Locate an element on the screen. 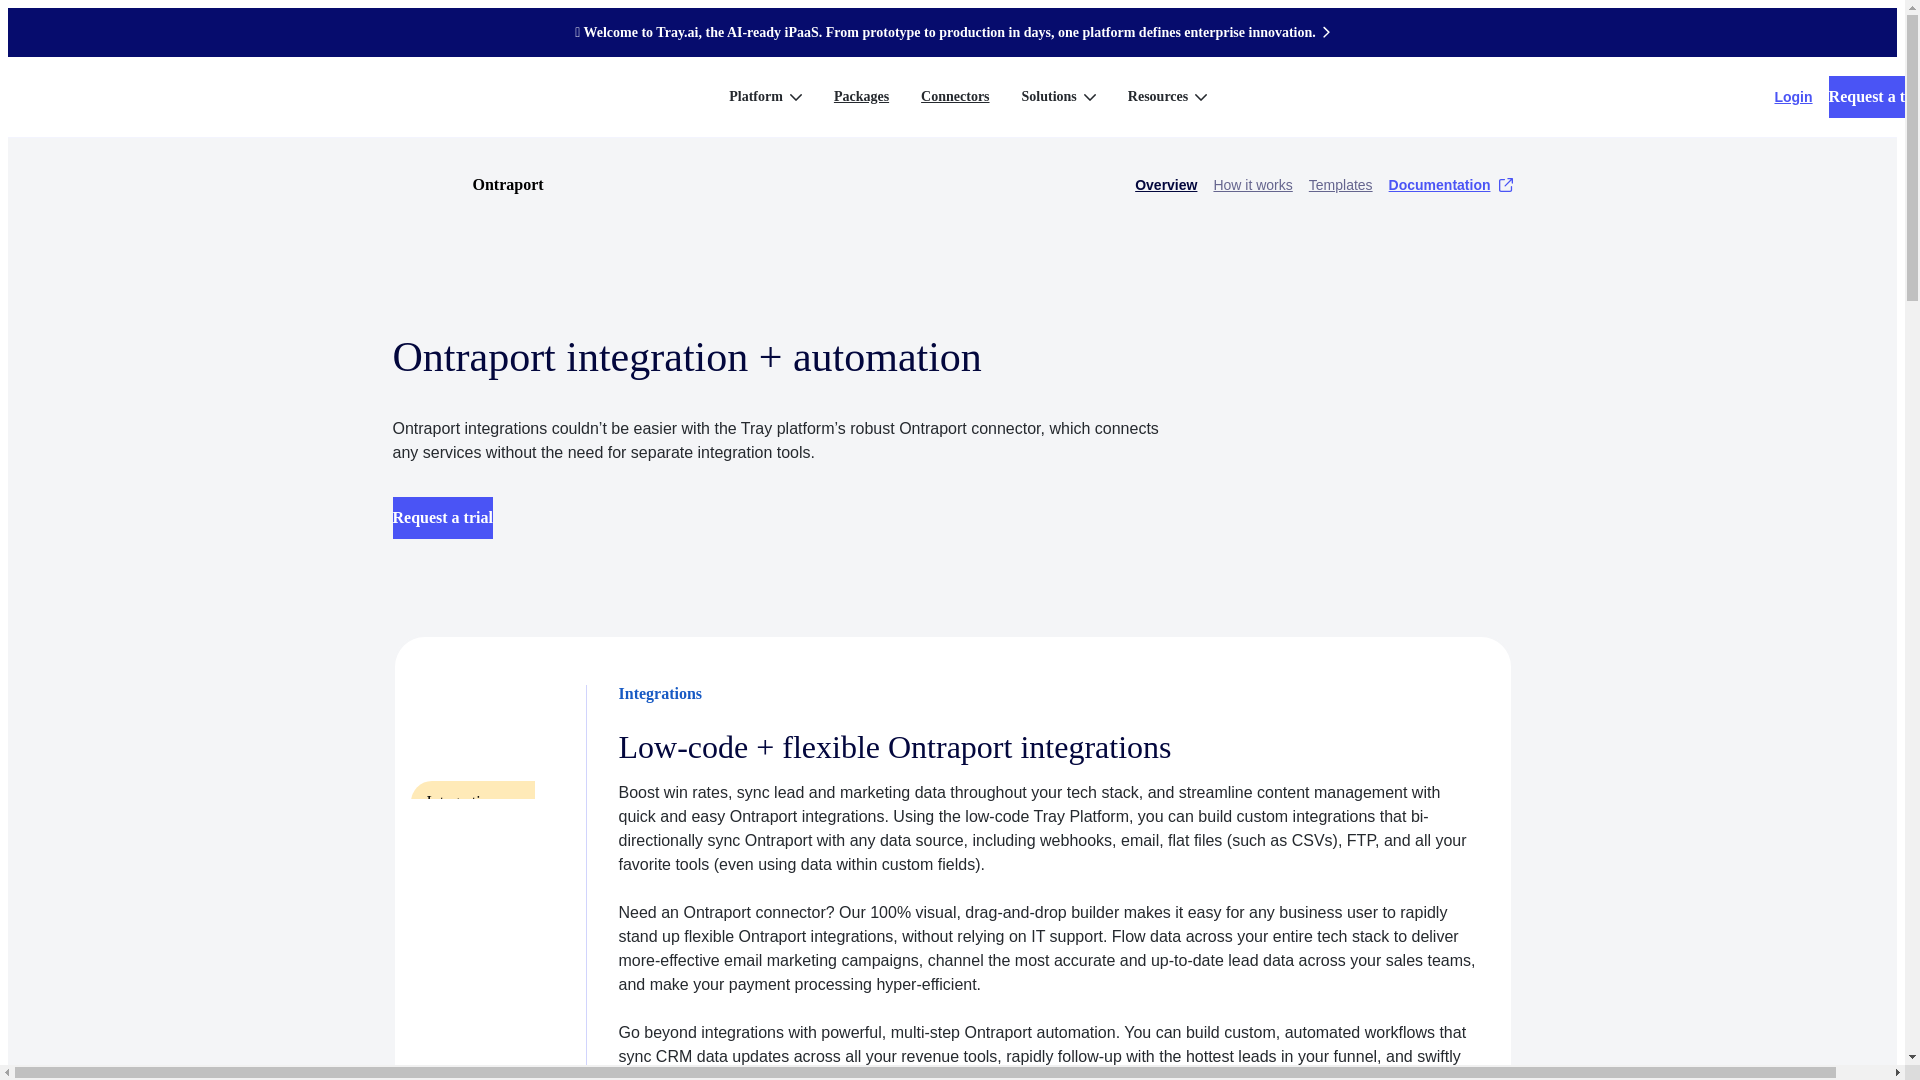  Integrations is located at coordinates (472, 801).